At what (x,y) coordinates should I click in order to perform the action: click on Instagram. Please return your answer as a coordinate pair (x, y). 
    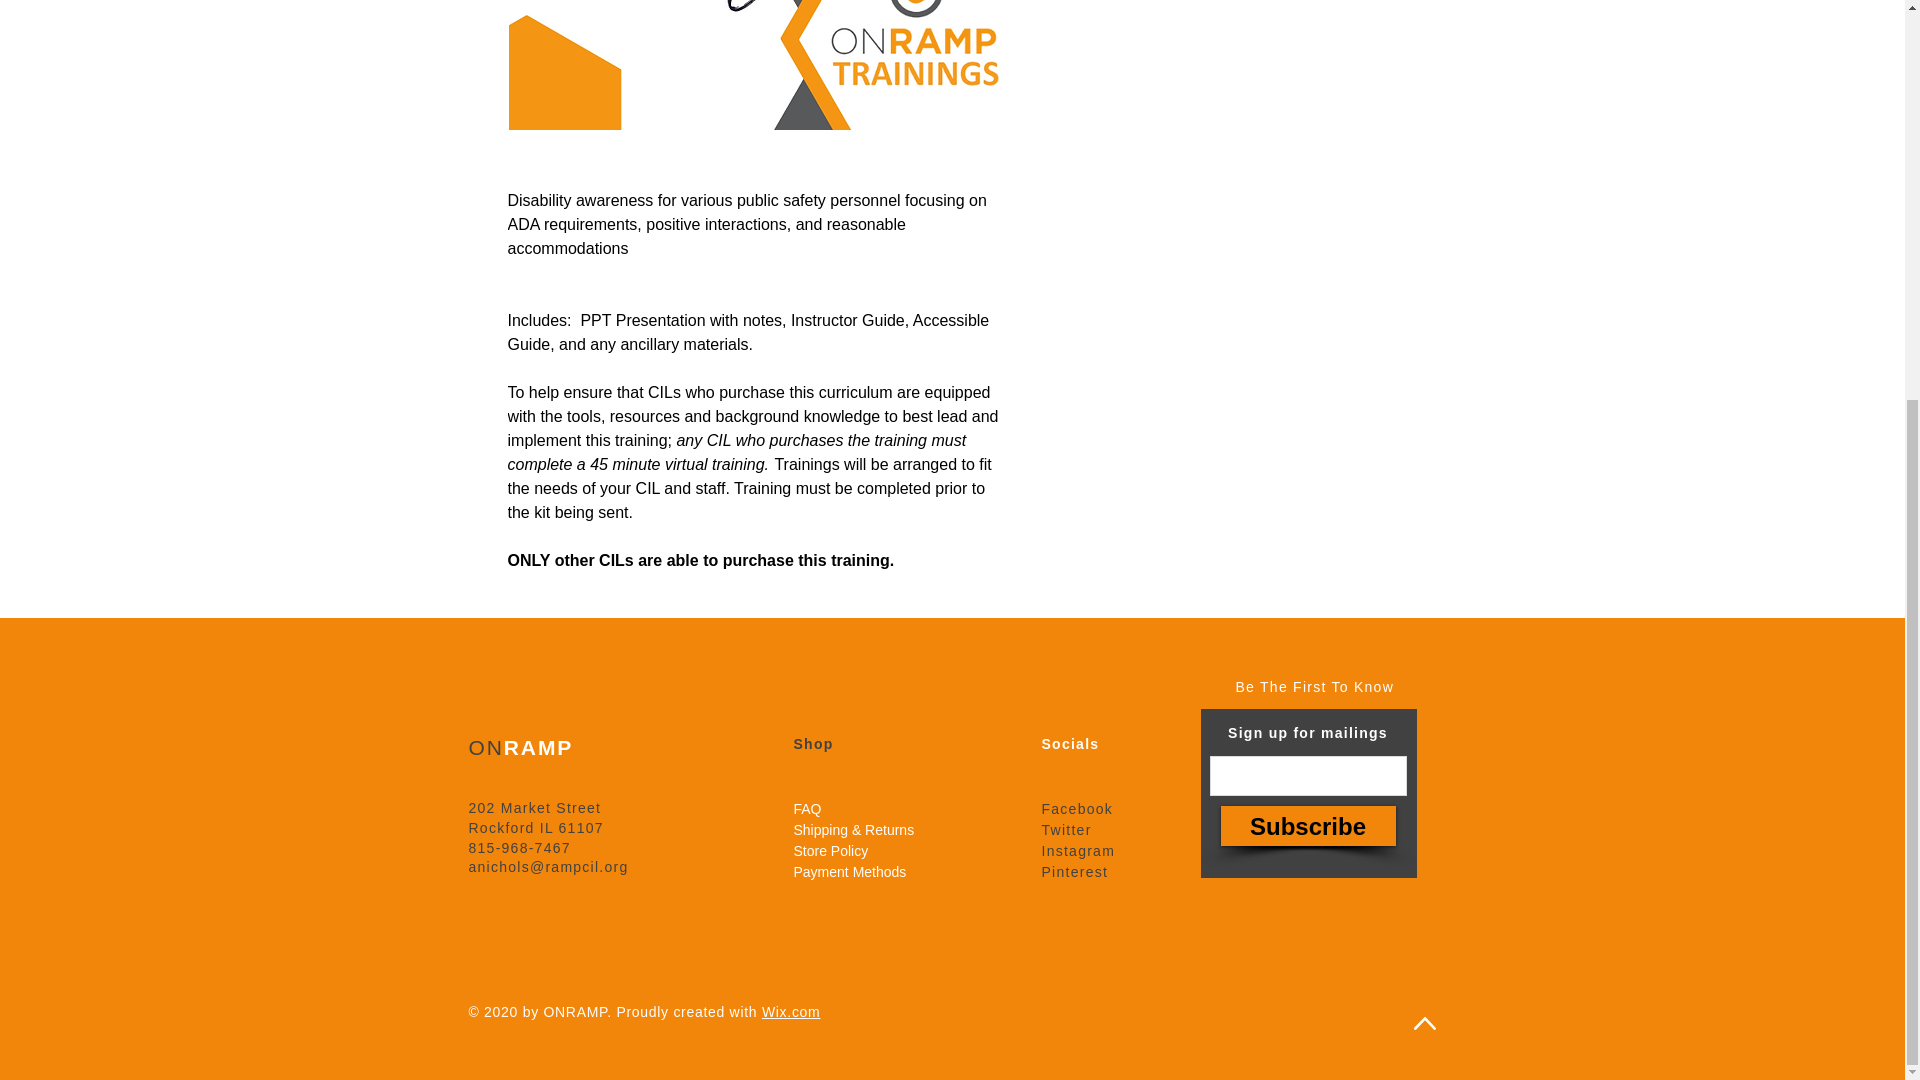
    Looking at the image, I should click on (1078, 850).